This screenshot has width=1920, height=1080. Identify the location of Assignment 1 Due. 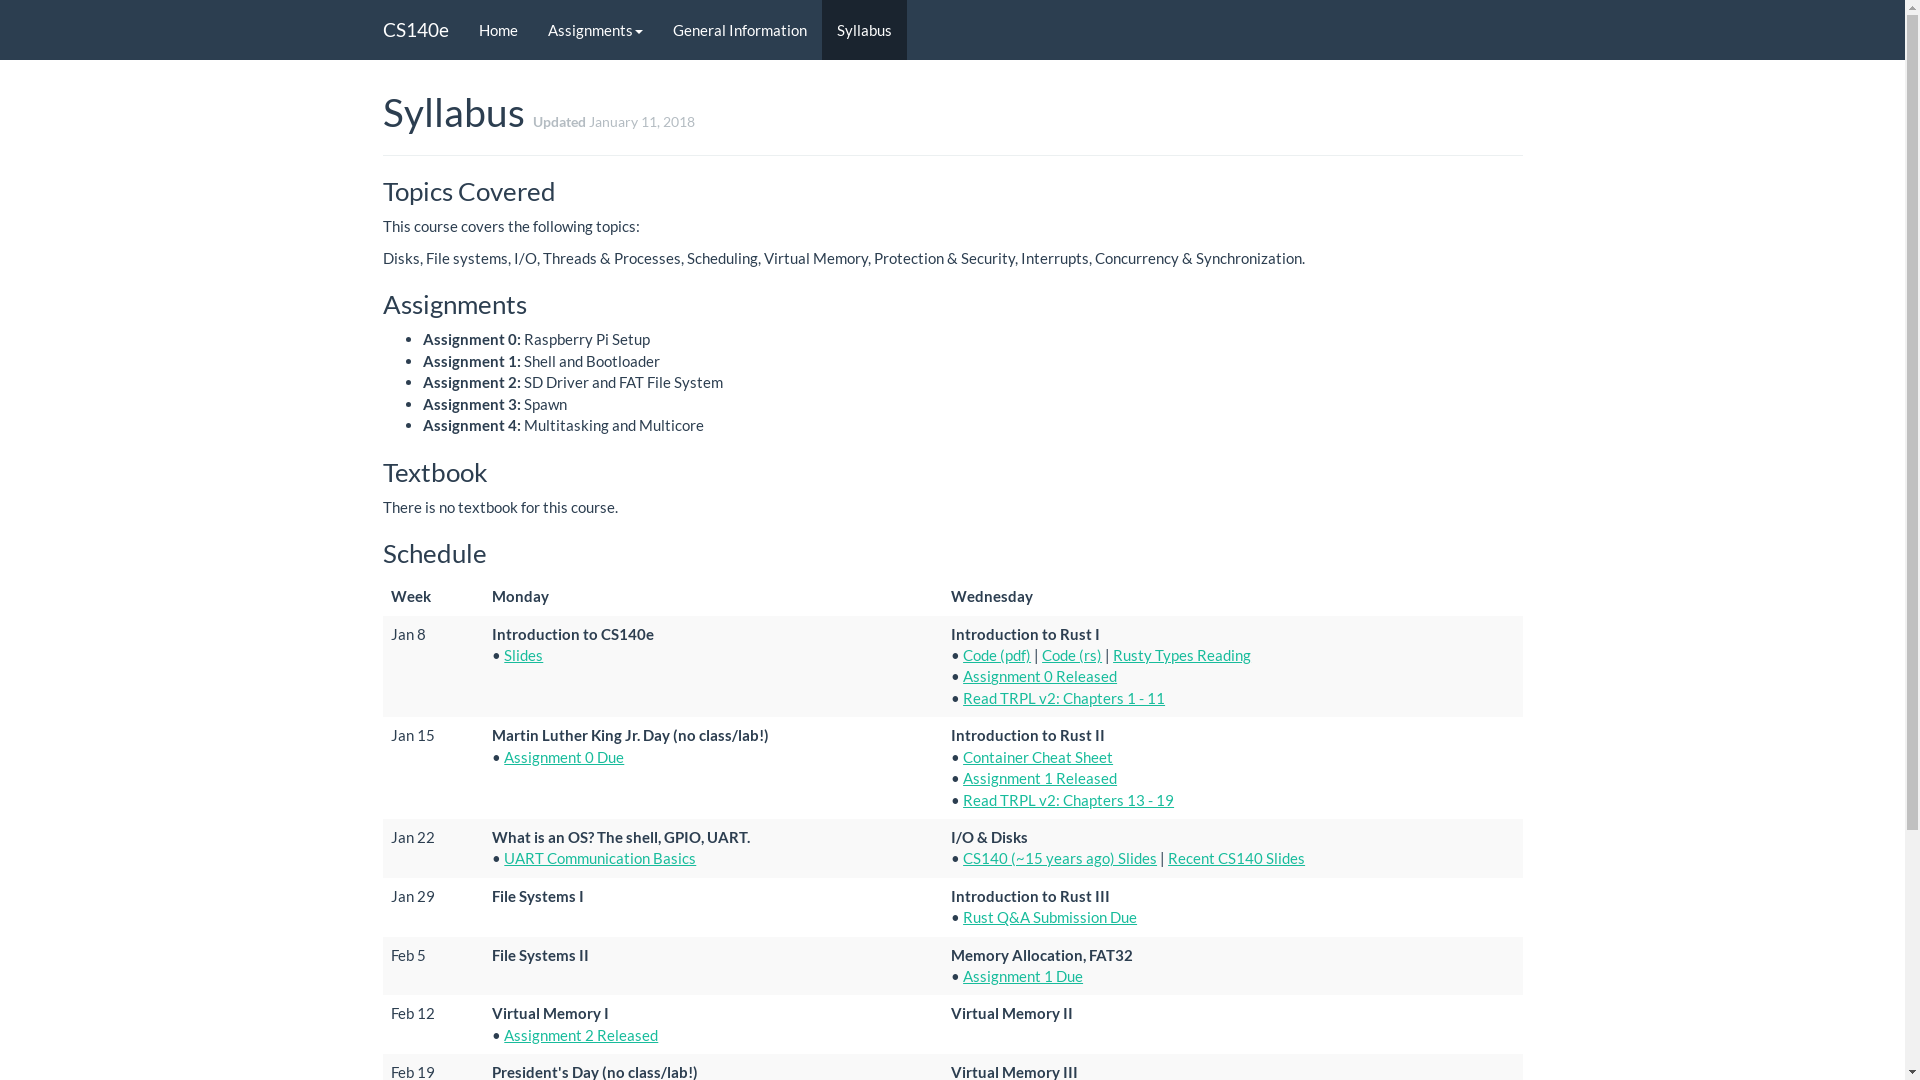
(1023, 976).